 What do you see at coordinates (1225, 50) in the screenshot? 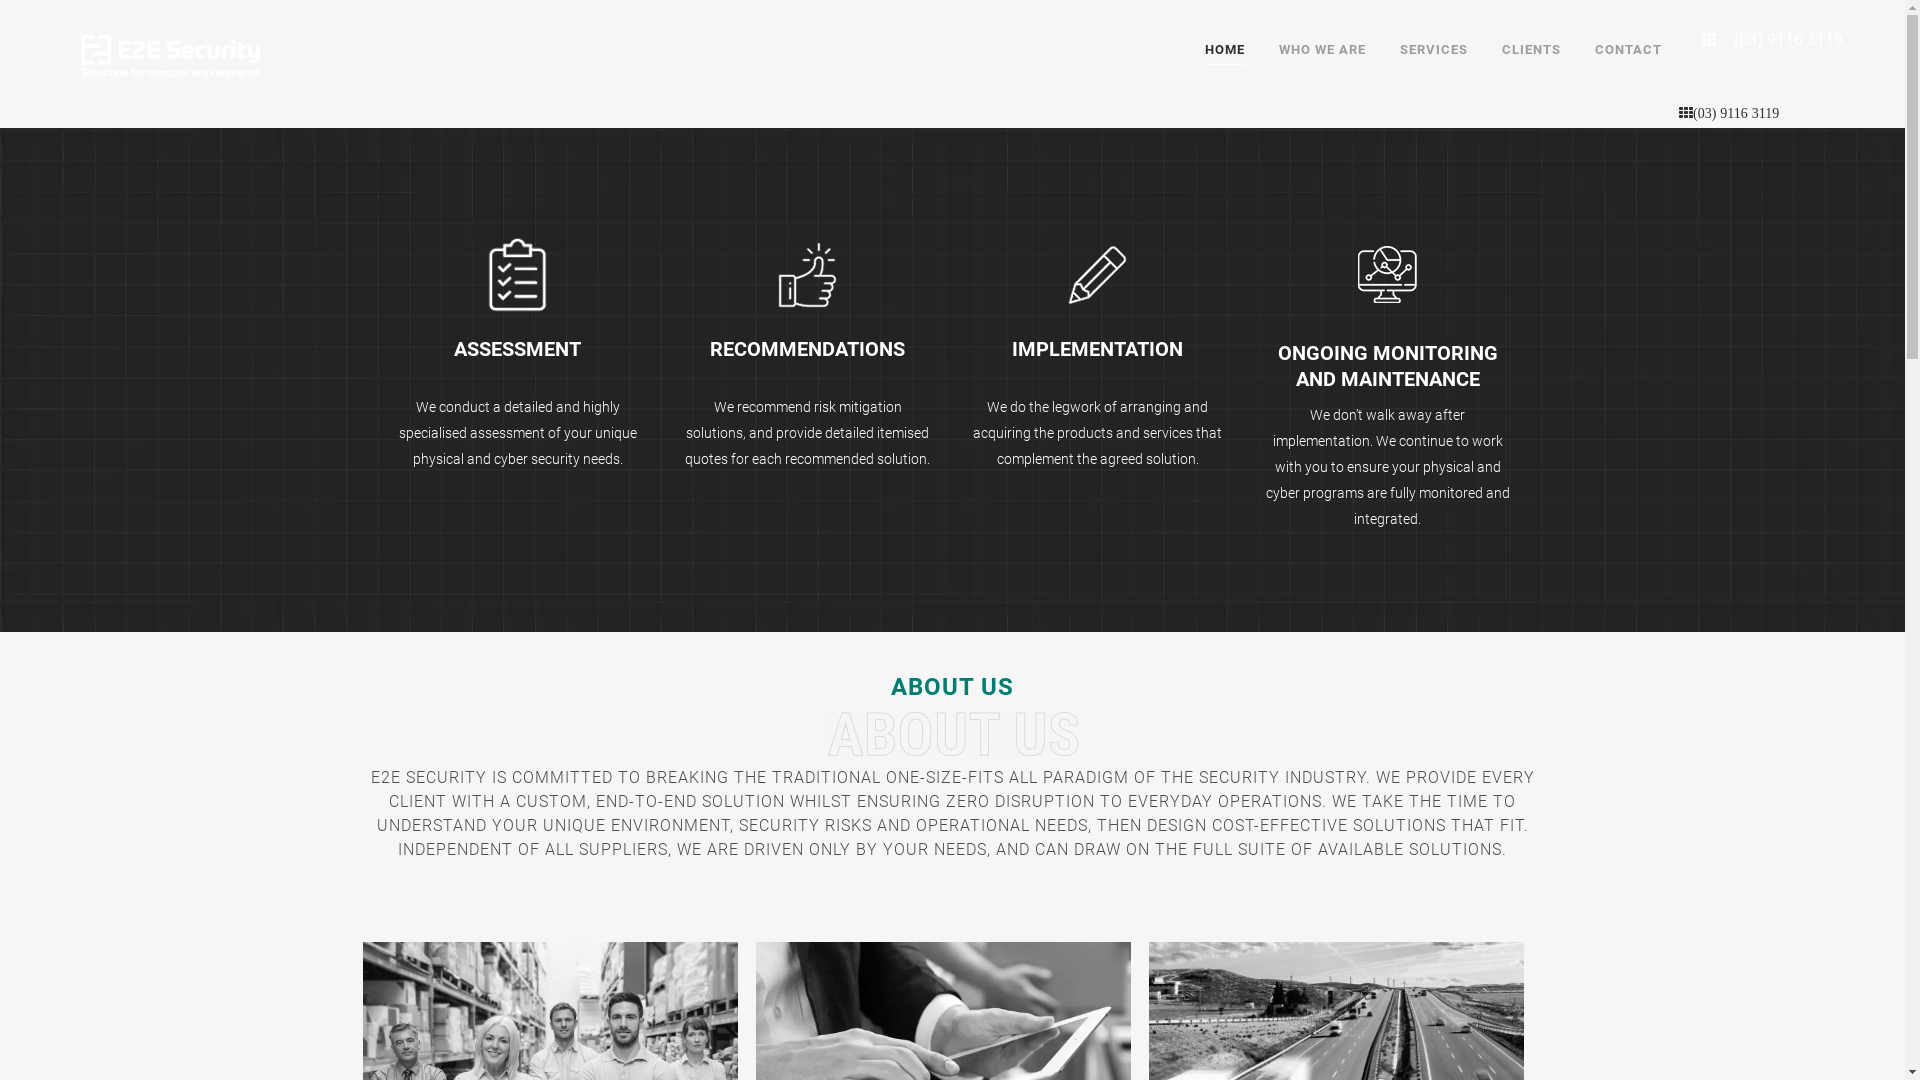
I see `HOME` at bounding box center [1225, 50].